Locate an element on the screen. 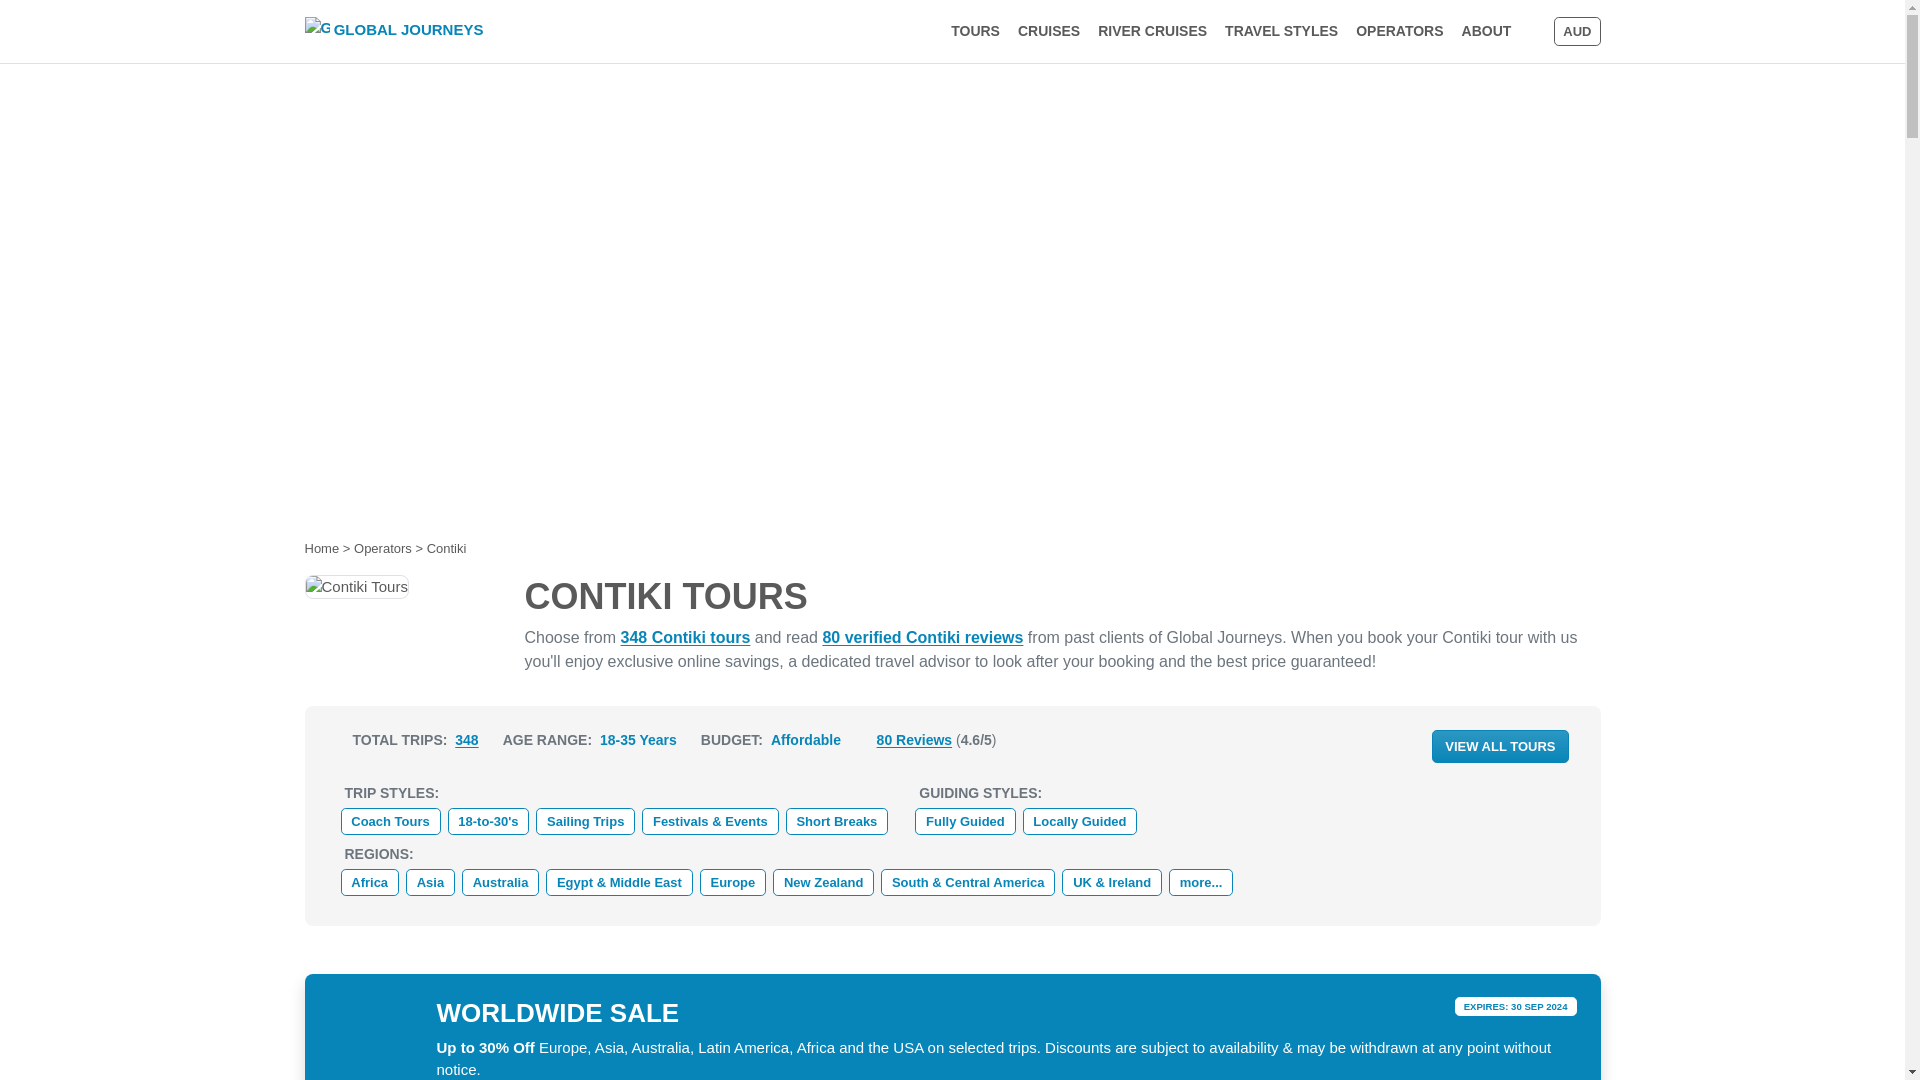  ABOUT is located at coordinates (1486, 31).